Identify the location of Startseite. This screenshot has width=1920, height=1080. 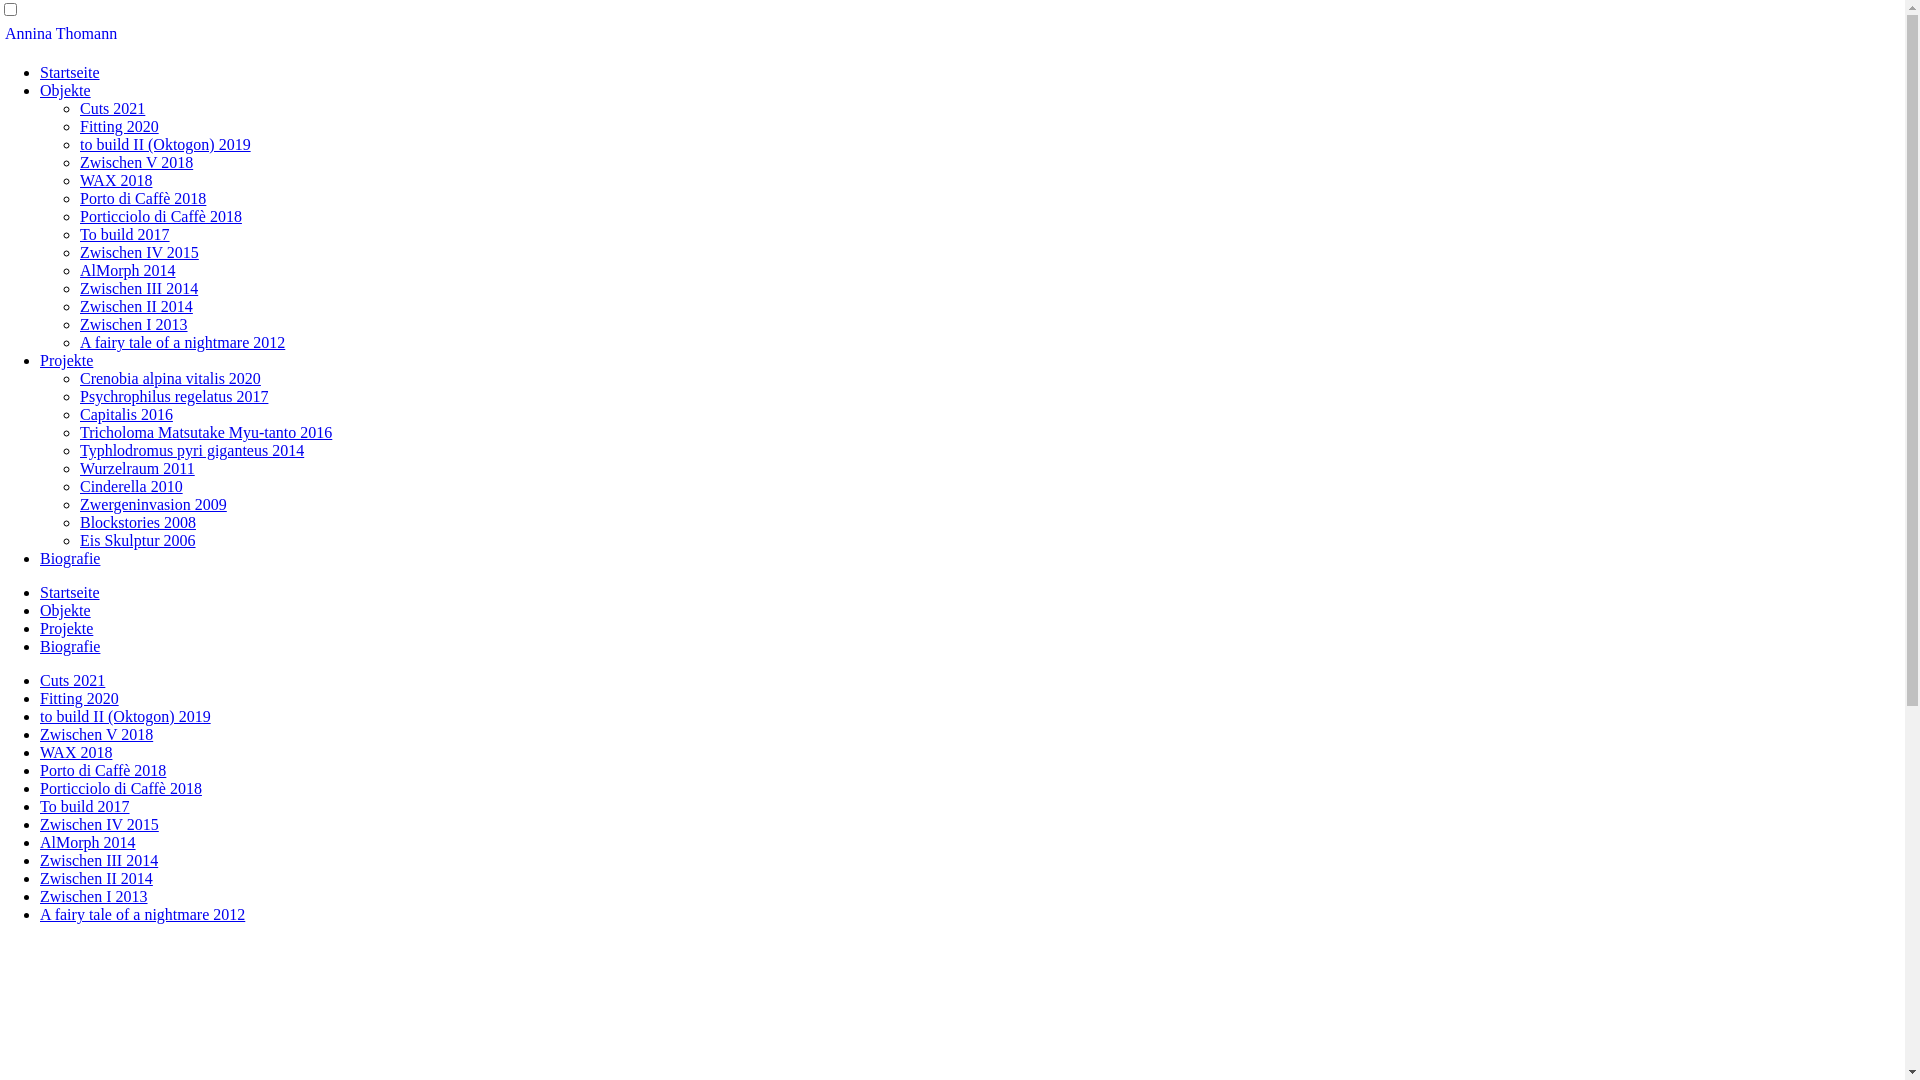
(70, 72).